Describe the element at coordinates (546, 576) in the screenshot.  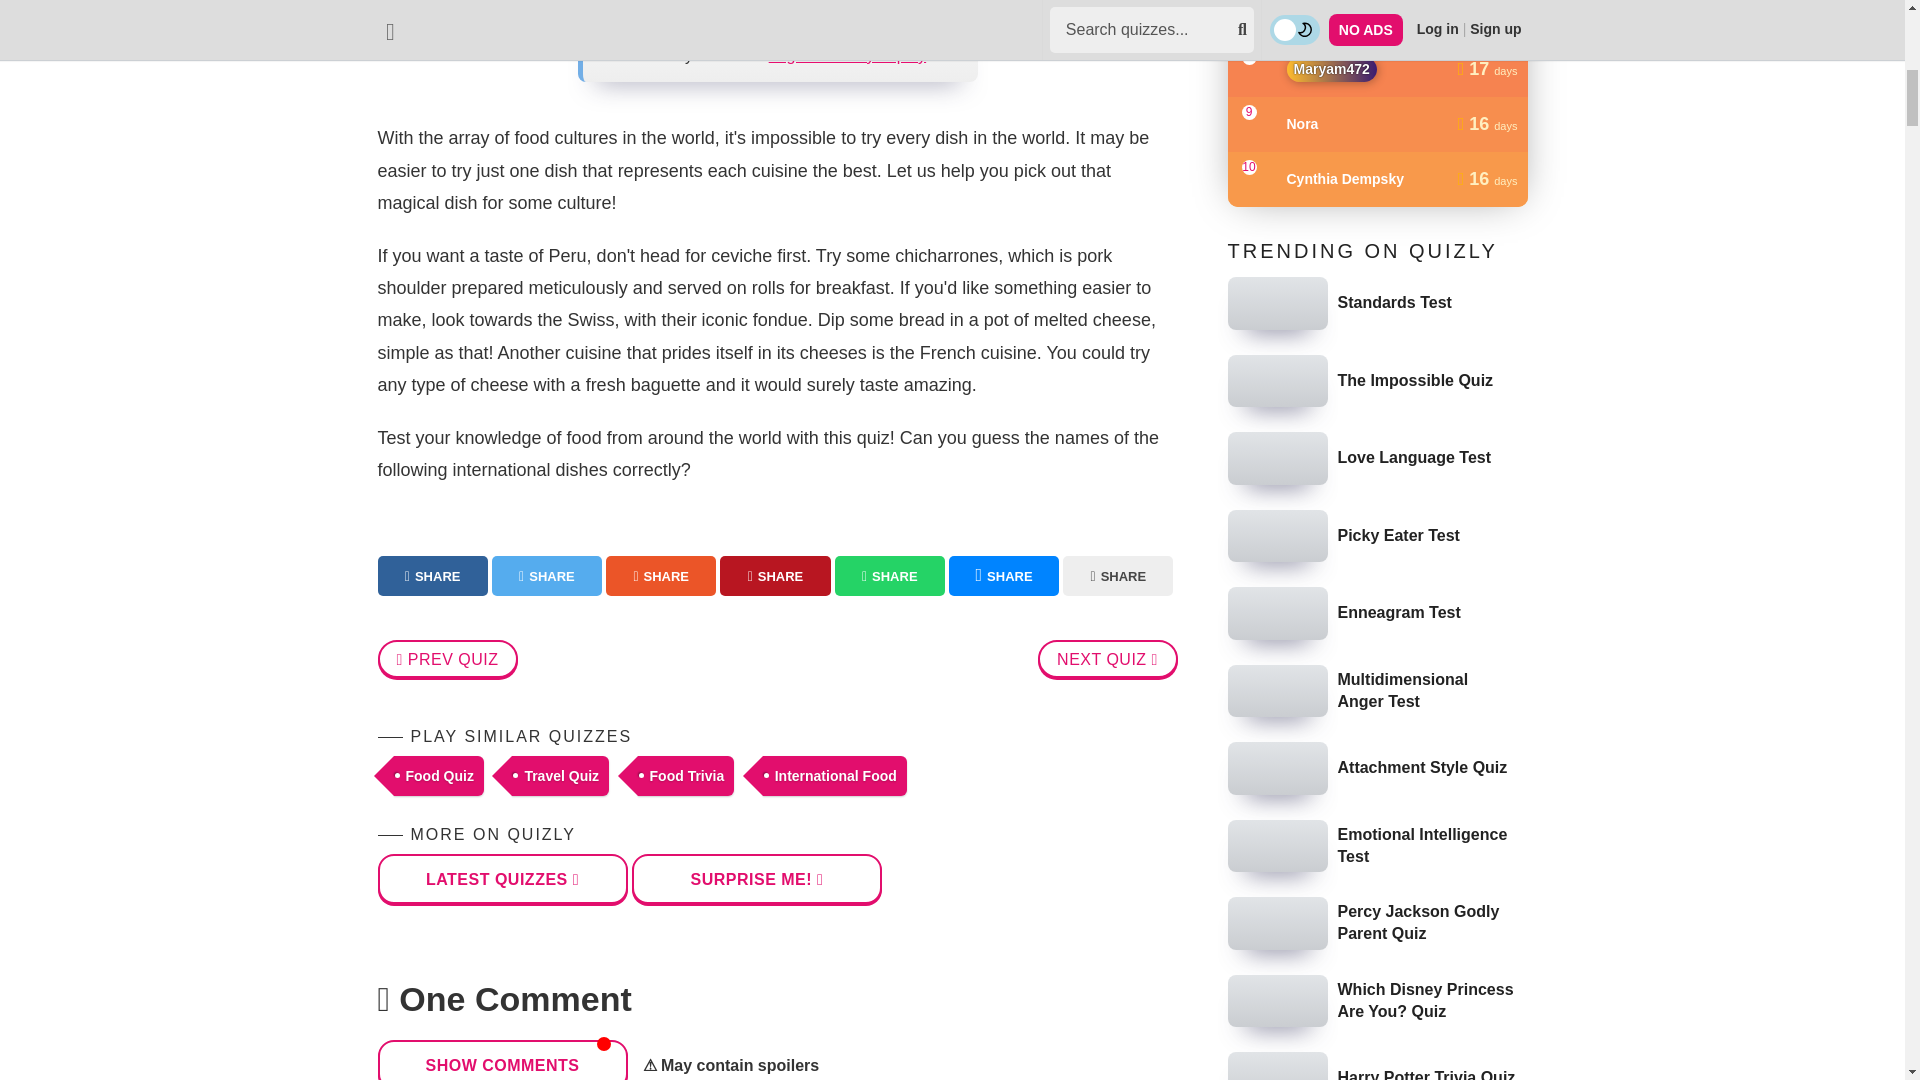
I see `Share this quiz on Twitter` at that location.